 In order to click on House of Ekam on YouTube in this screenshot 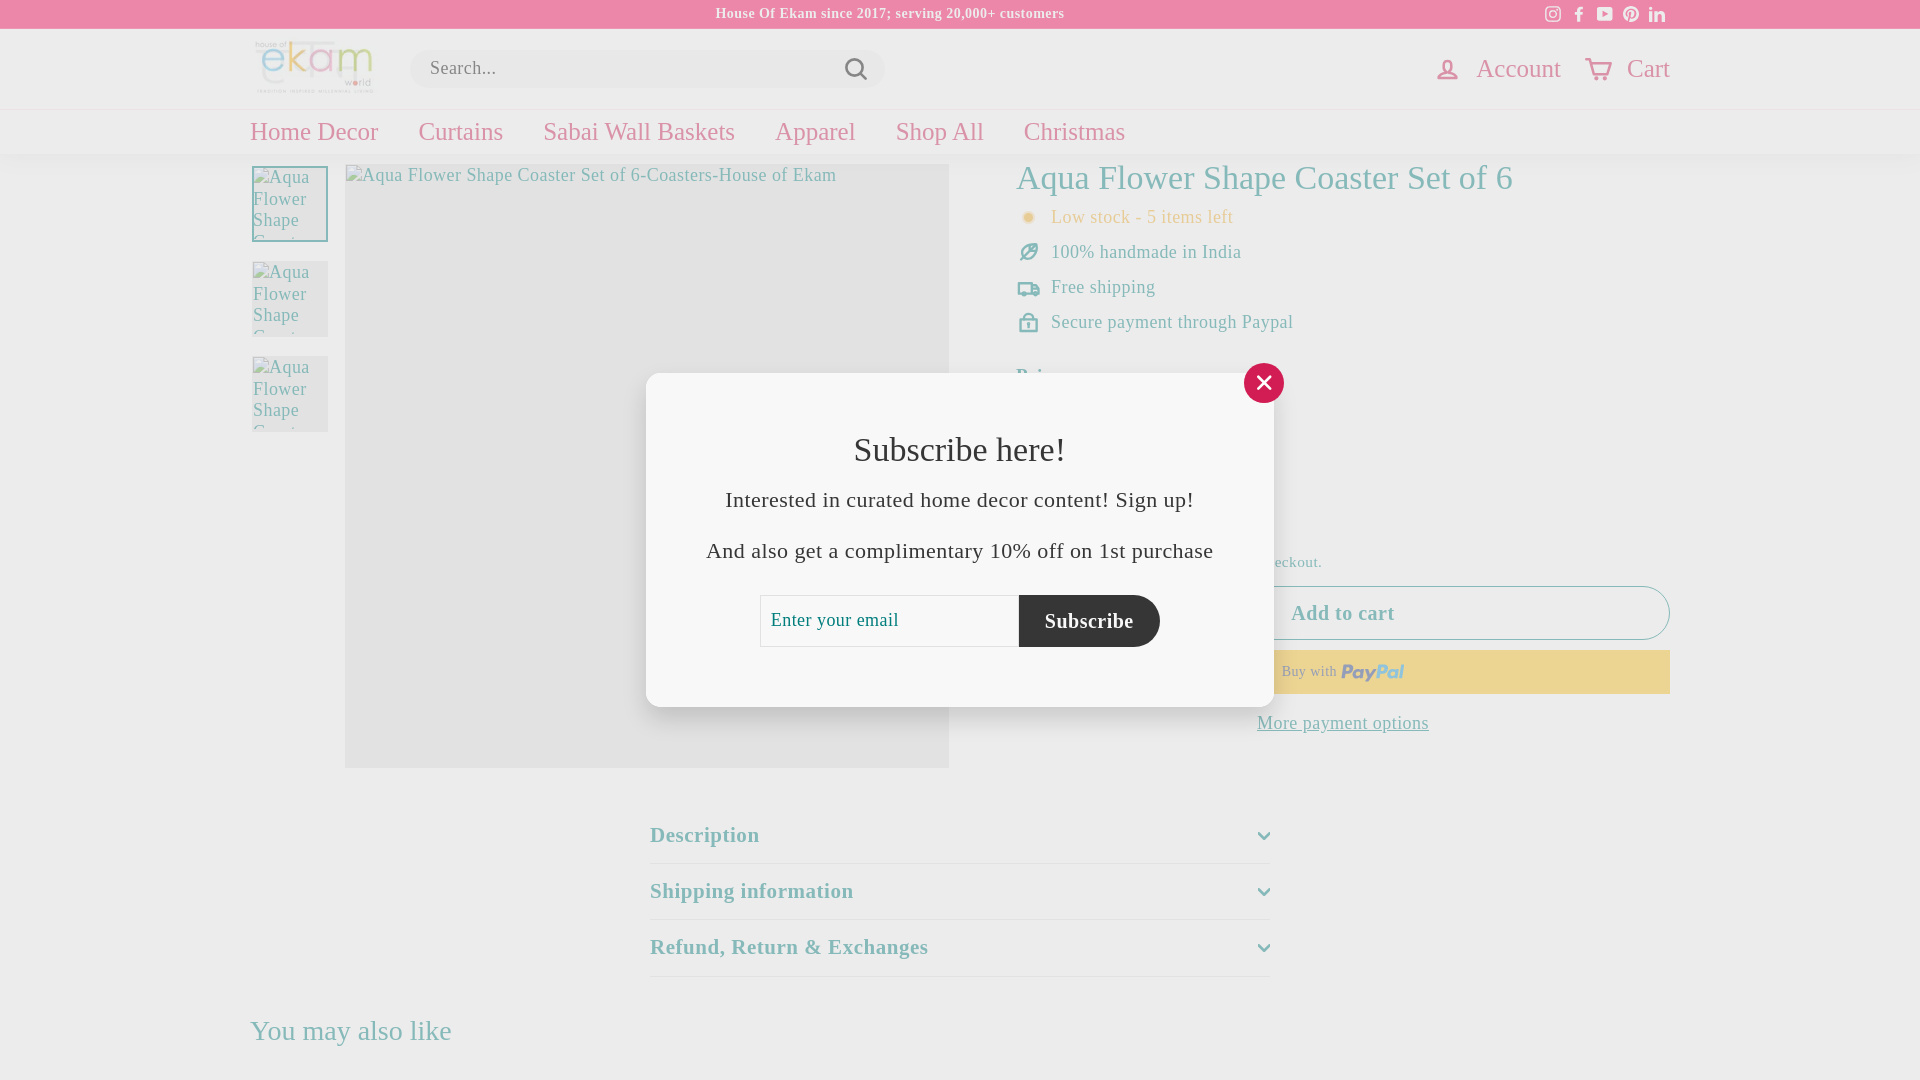, I will do `click(1604, 14)`.